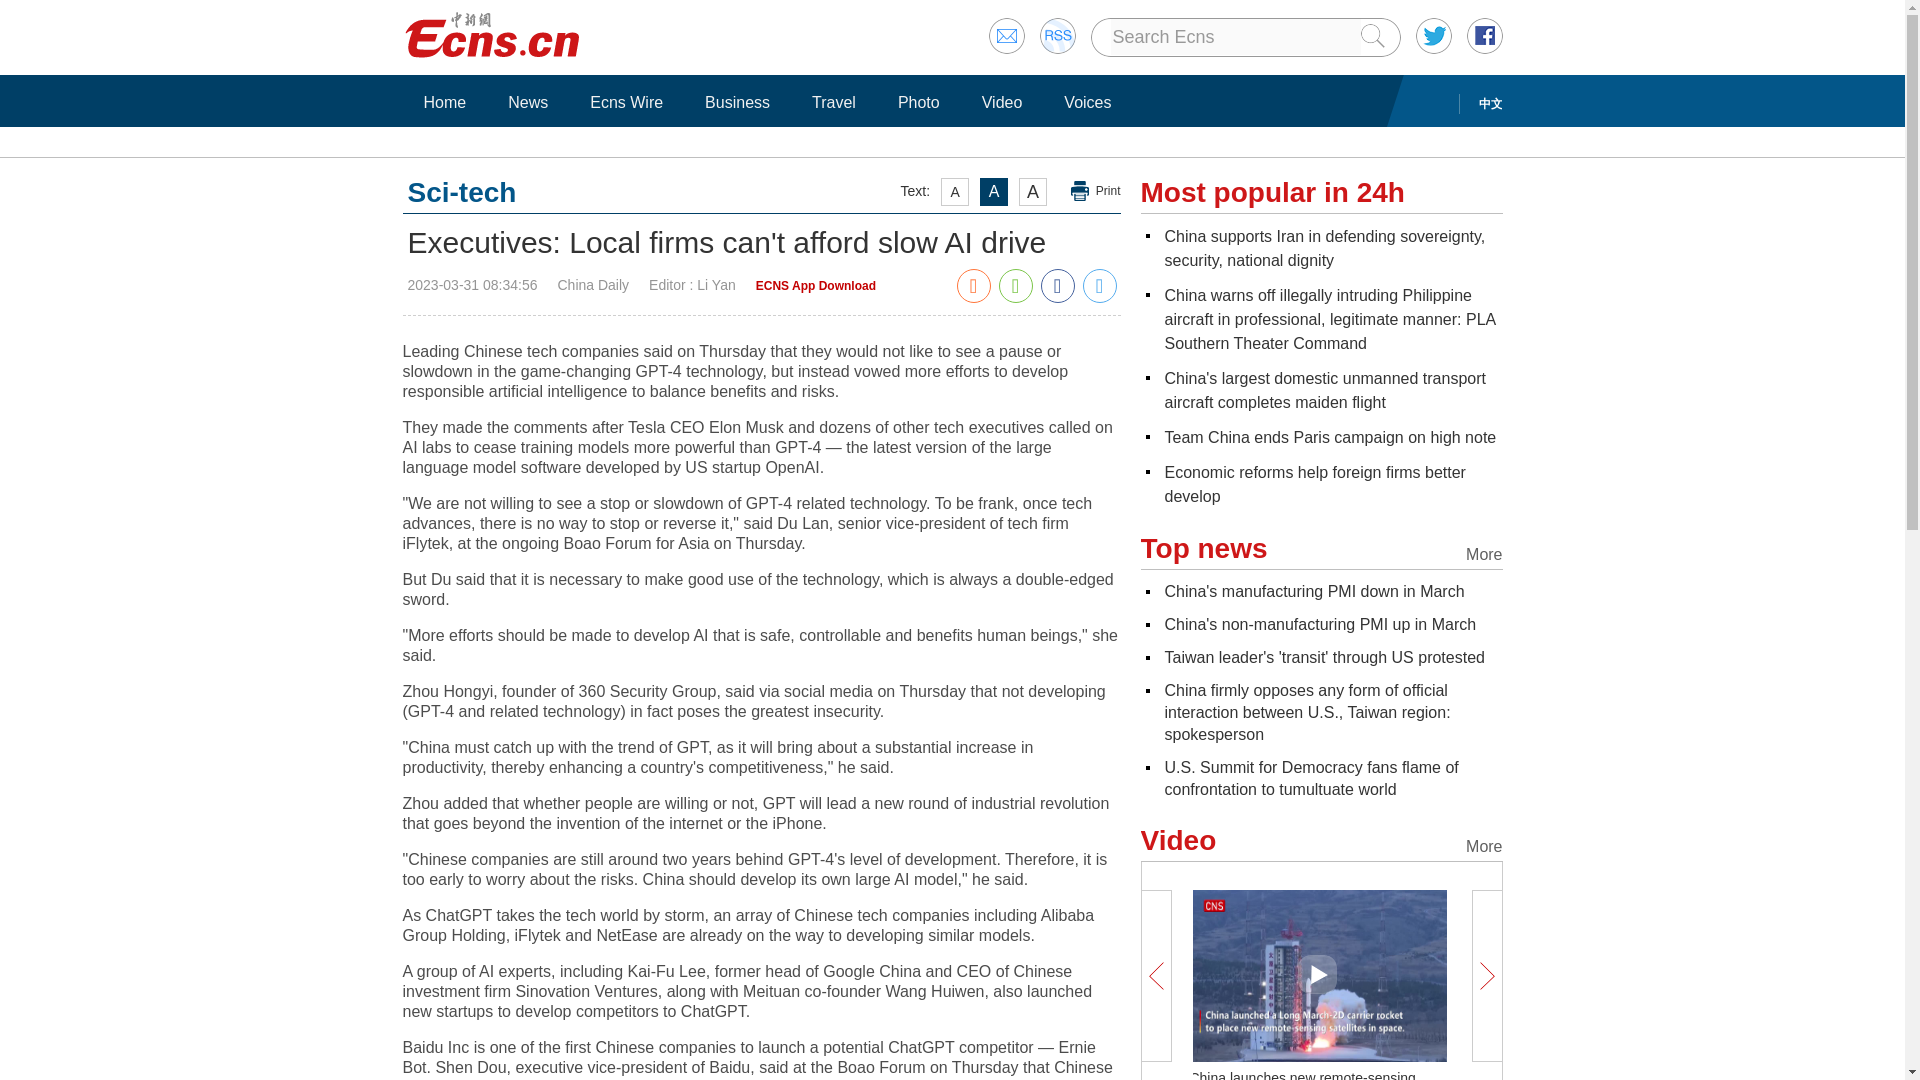 The image size is (1920, 1080). What do you see at coordinates (1234, 37) in the screenshot?
I see `Search Ecns` at bounding box center [1234, 37].